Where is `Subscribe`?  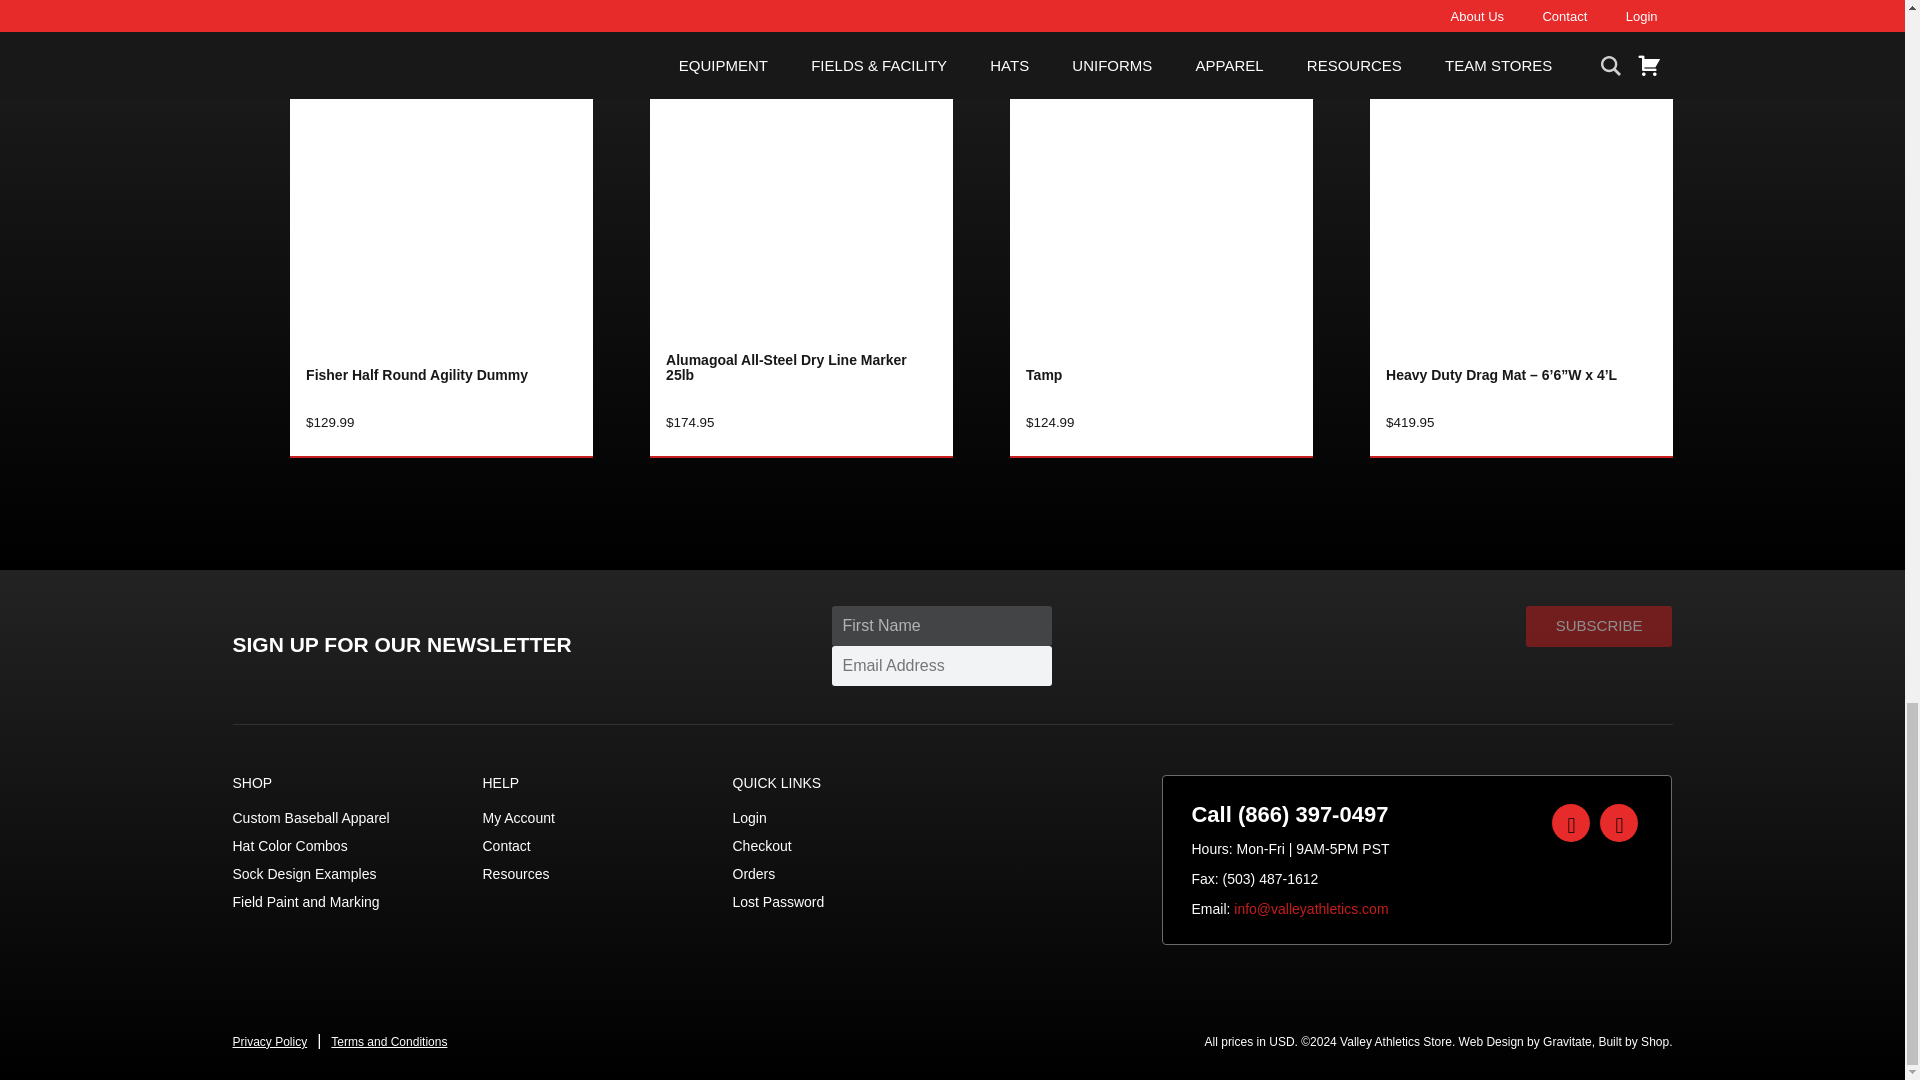 Subscribe is located at coordinates (1599, 626).